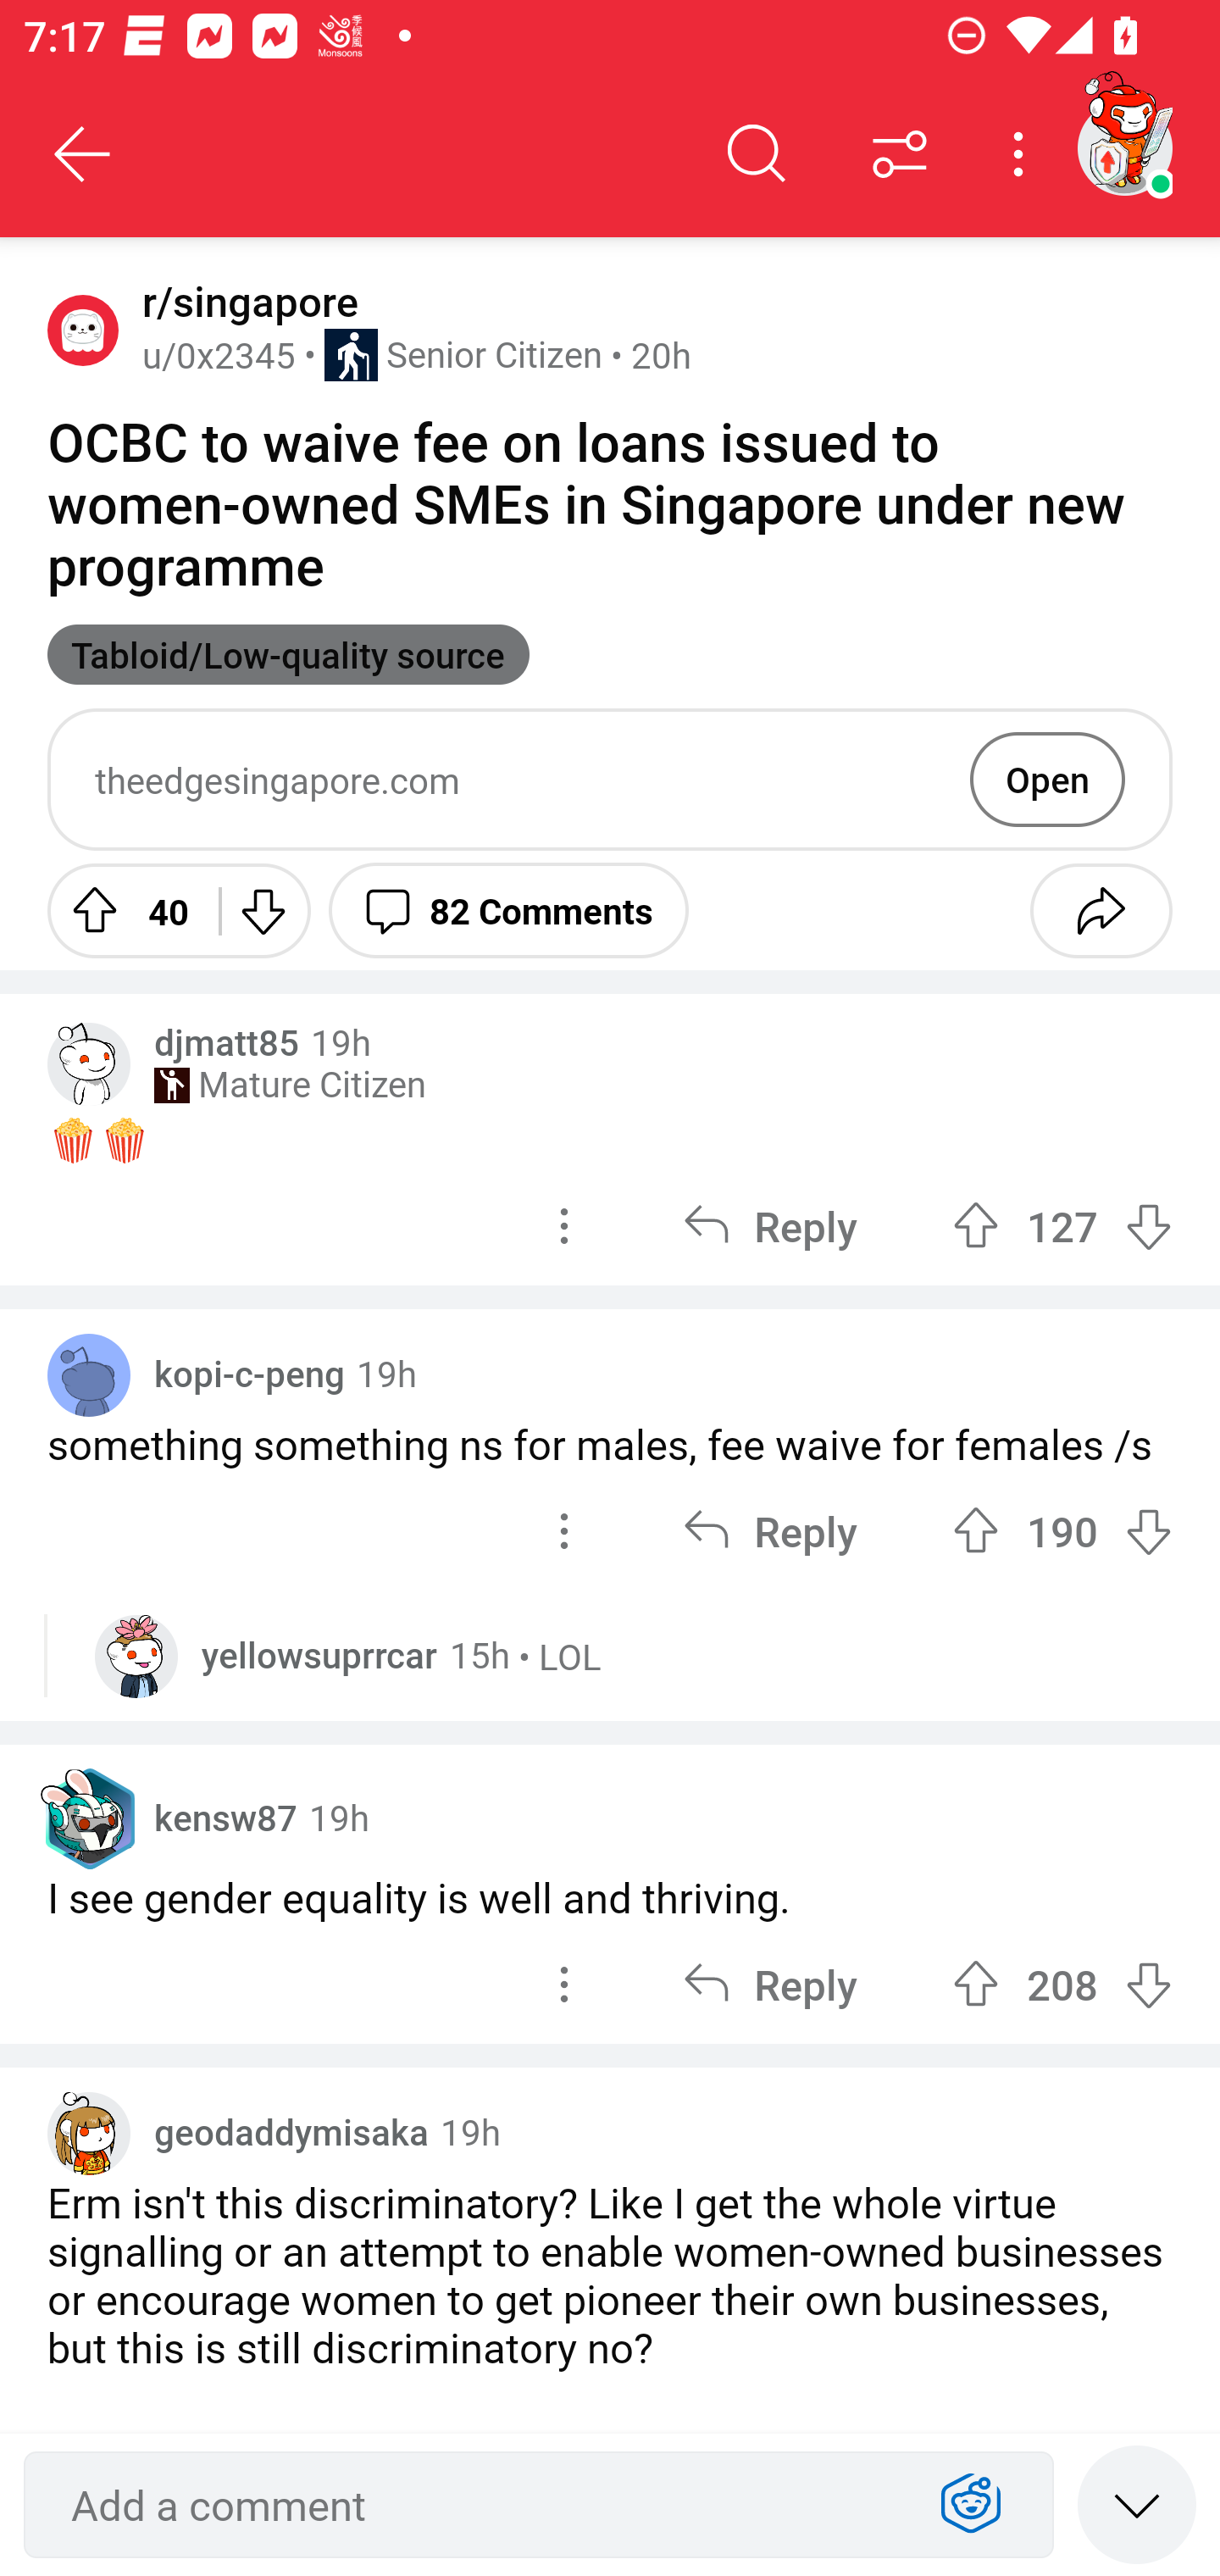  I want to click on Reply, so click(770, 1529).